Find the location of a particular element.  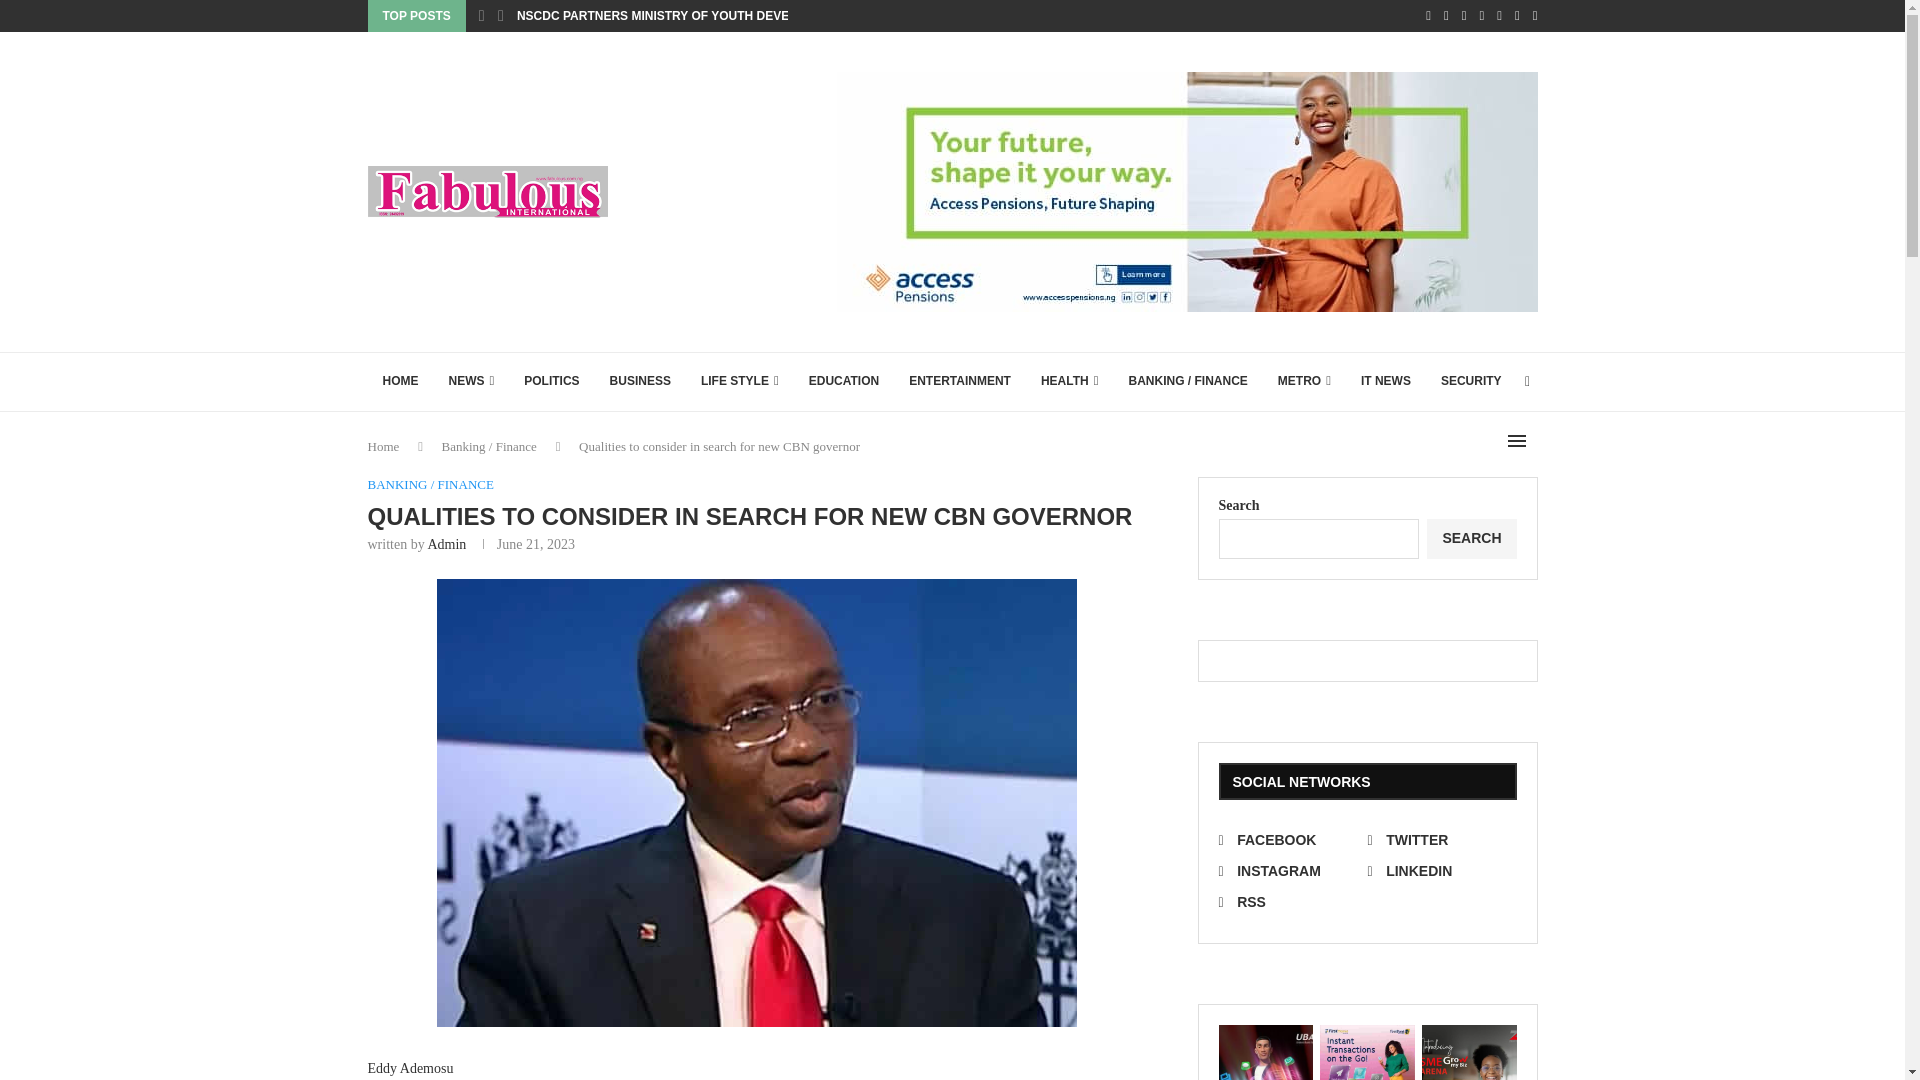

POLITICS is located at coordinates (550, 382).